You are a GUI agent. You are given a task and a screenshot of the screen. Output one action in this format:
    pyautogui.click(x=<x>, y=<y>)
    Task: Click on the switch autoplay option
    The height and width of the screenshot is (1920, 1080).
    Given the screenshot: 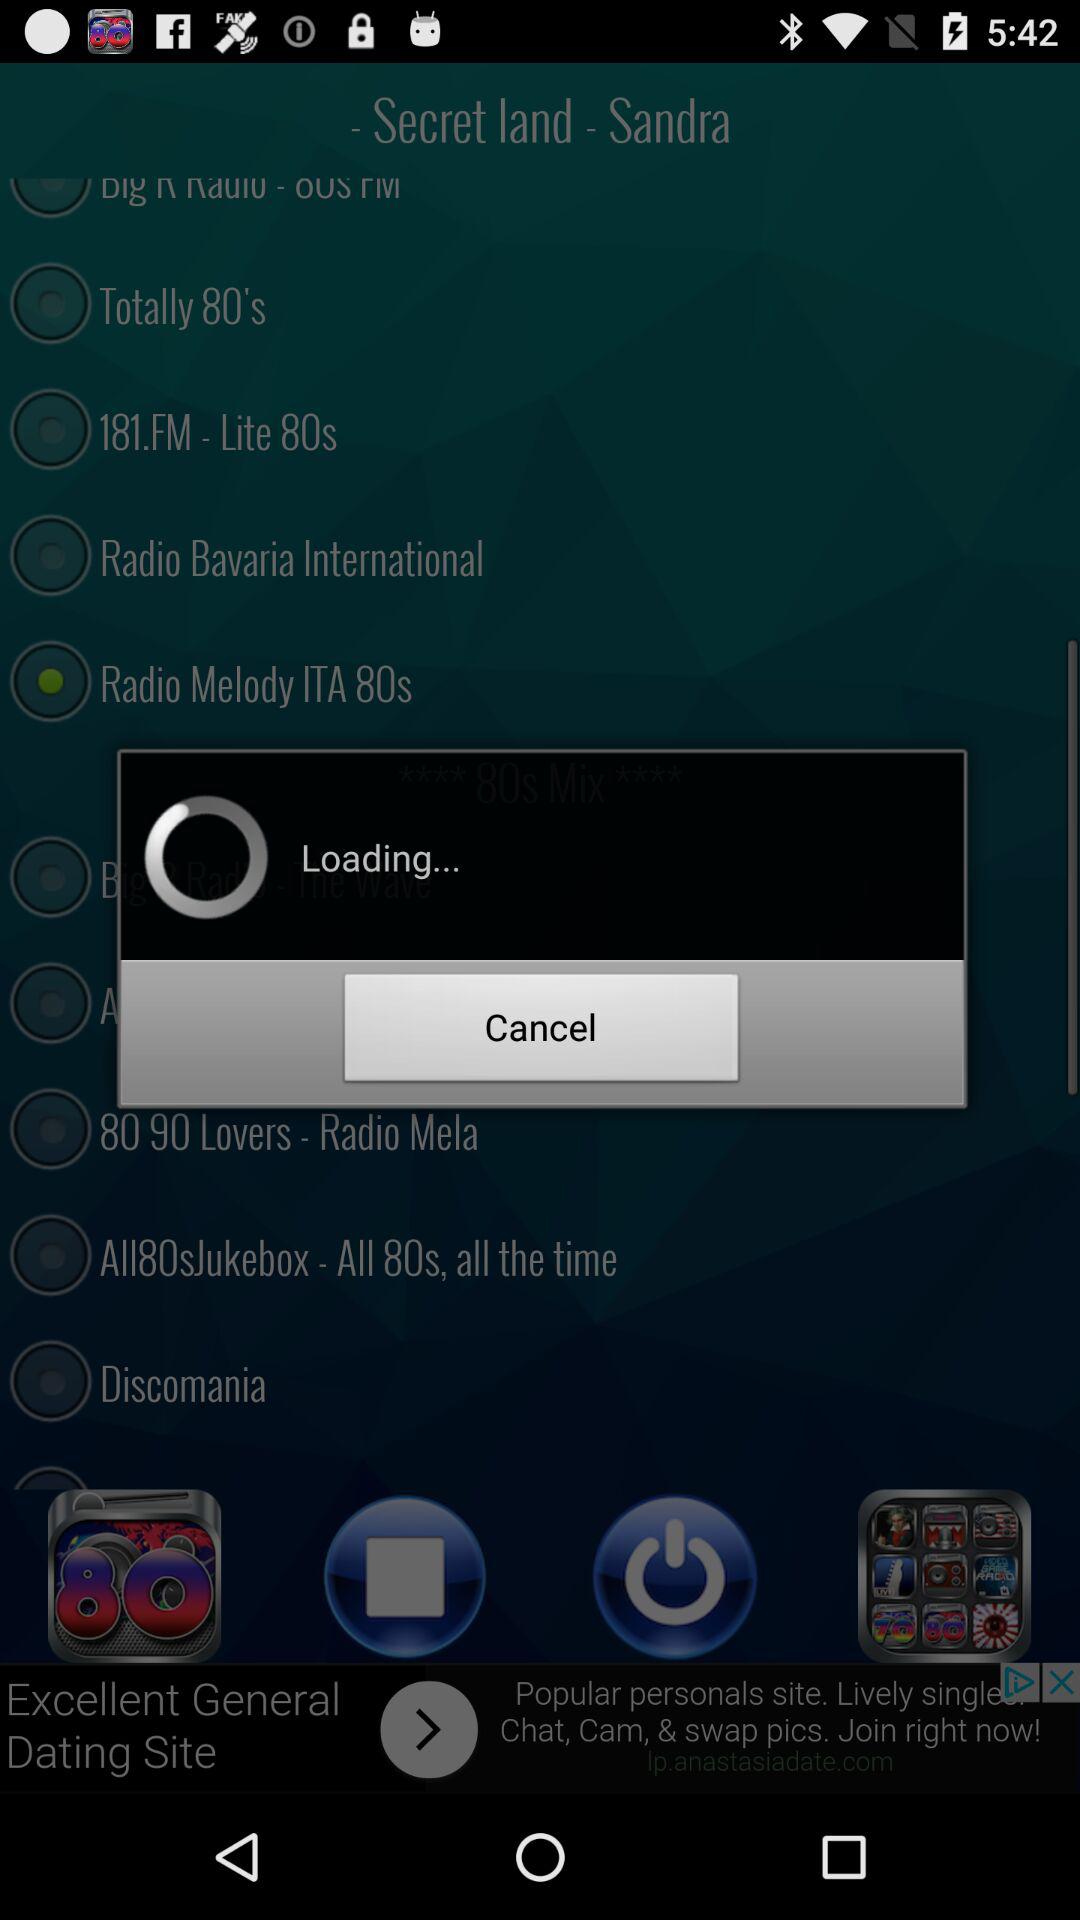 What is the action you would take?
    pyautogui.click(x=135, y=1576)
    